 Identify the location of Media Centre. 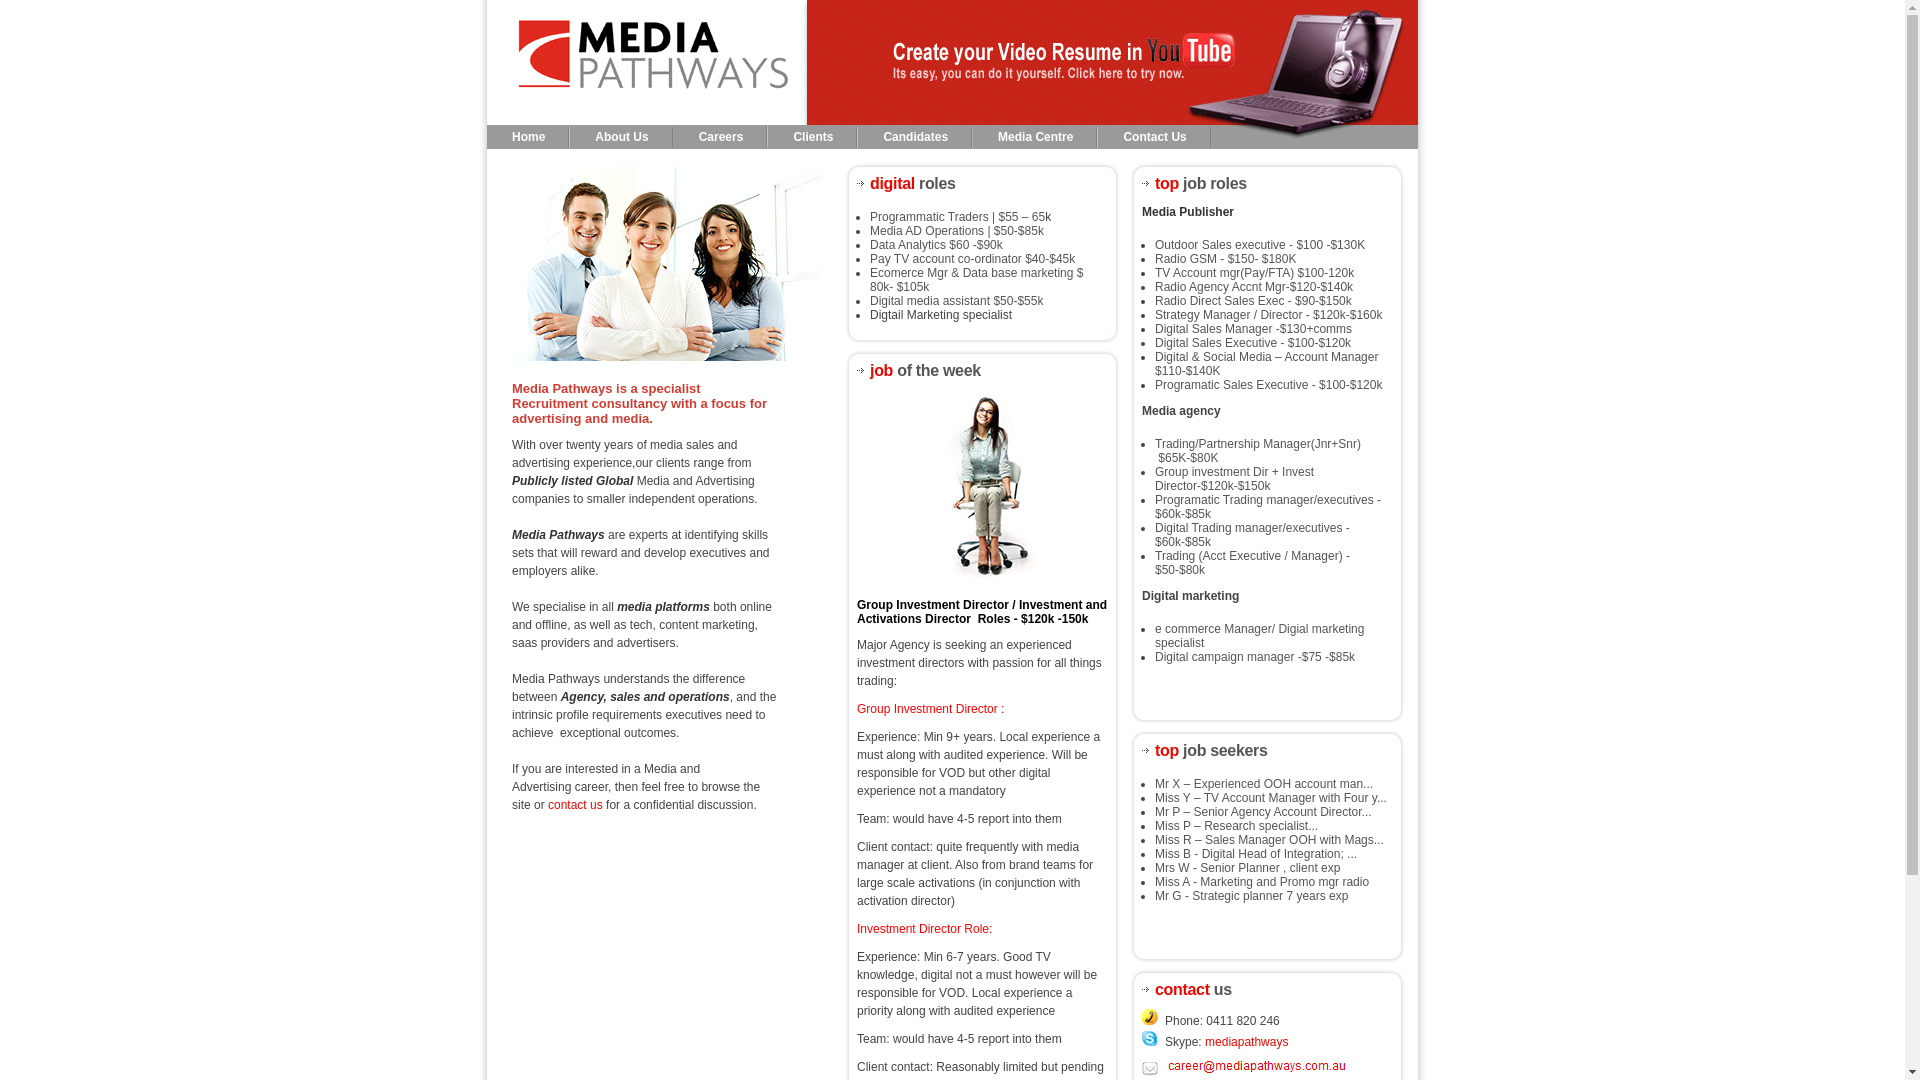
(1035, 138).